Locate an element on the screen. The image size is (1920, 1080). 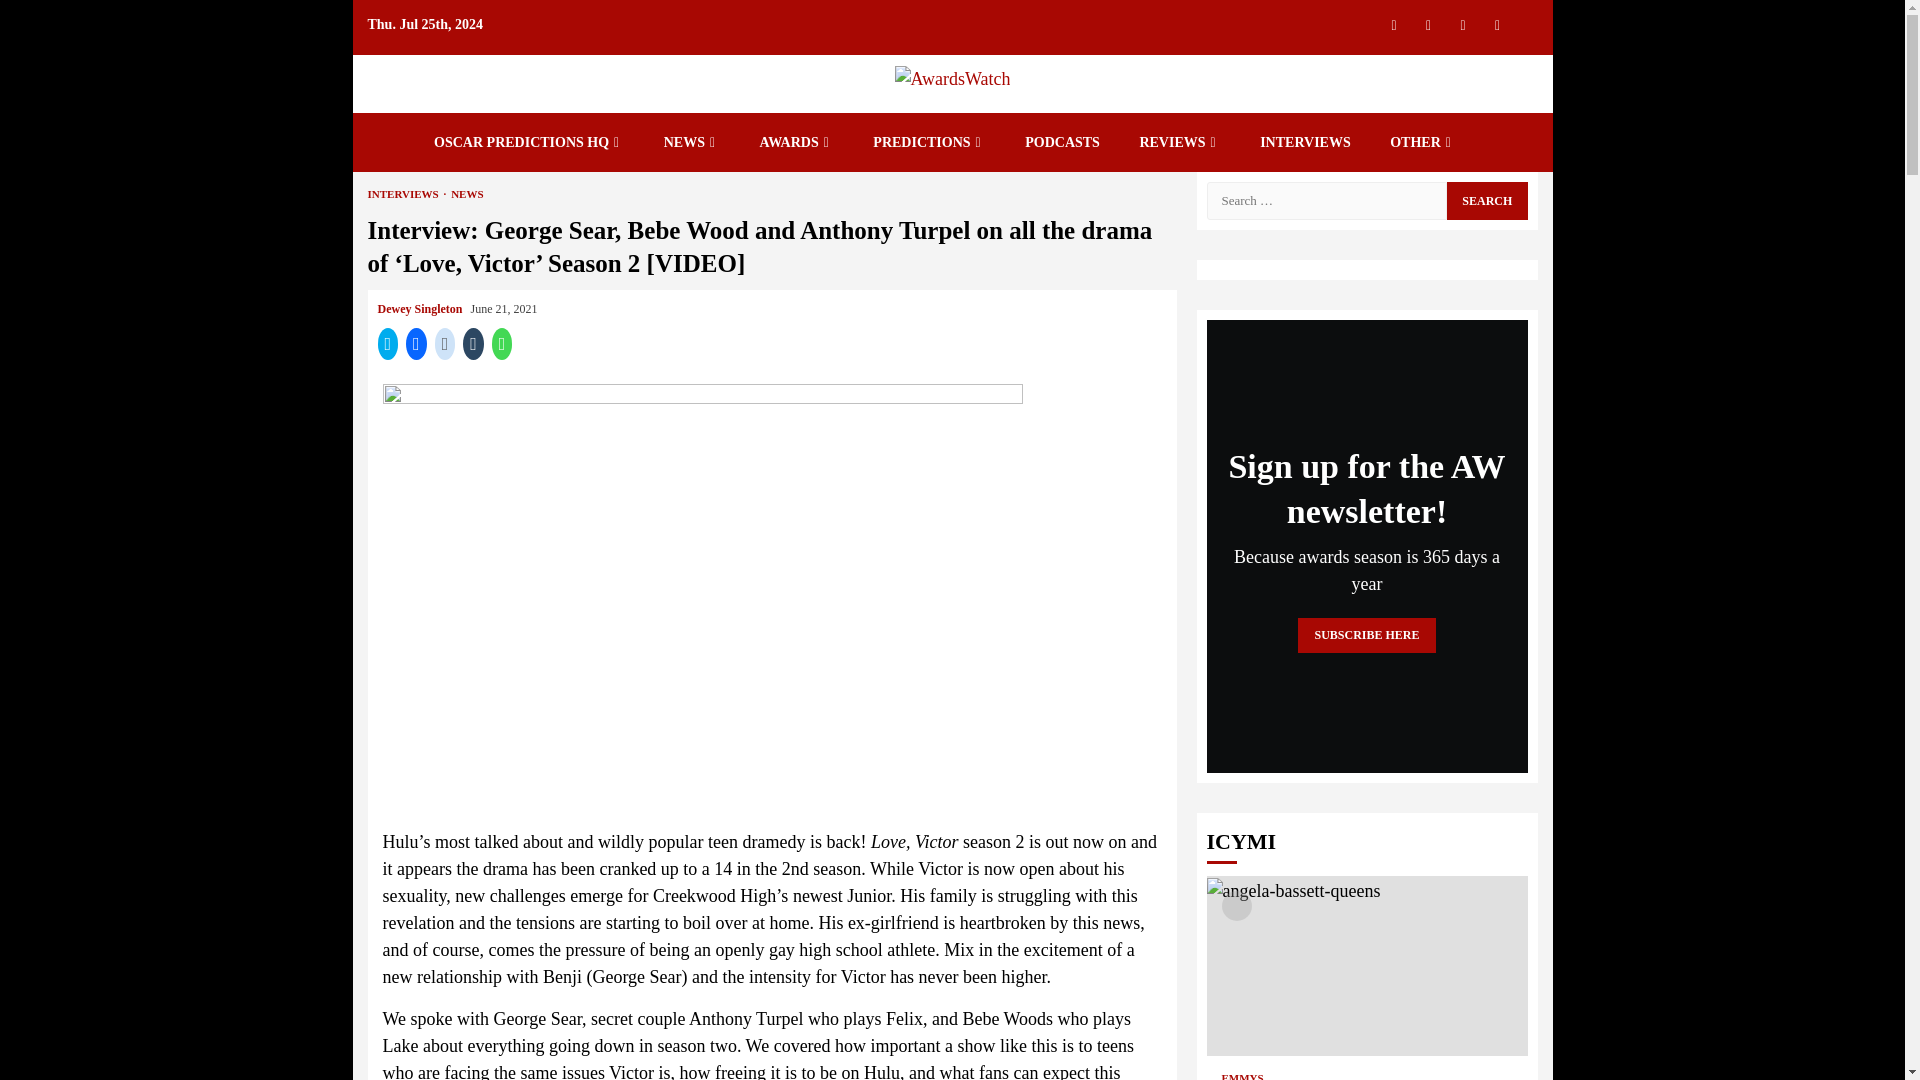
PODCASTS is located at coordinates (1062, 142).